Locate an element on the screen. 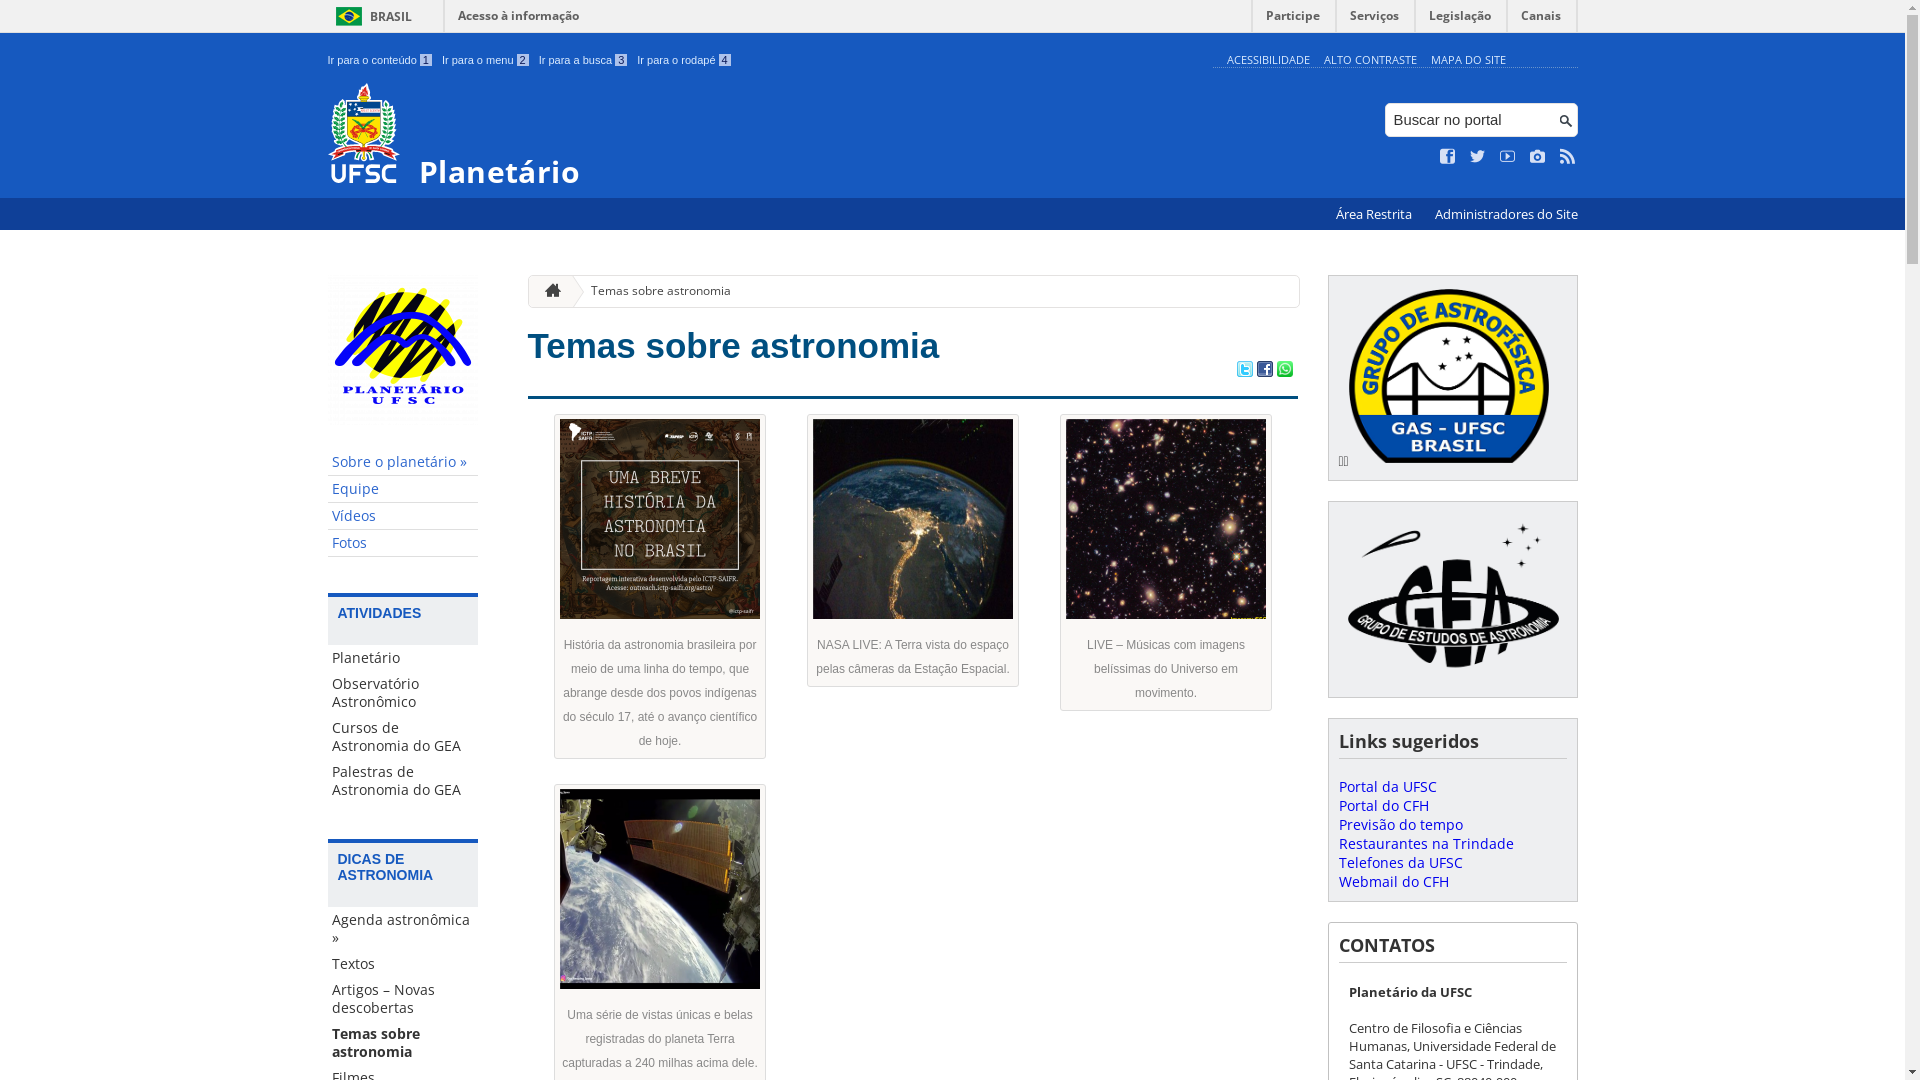 Image resolution: width=1920 pixels, height=1080 pixels. Portal da UFSC is located at coordinates (1387, 786).